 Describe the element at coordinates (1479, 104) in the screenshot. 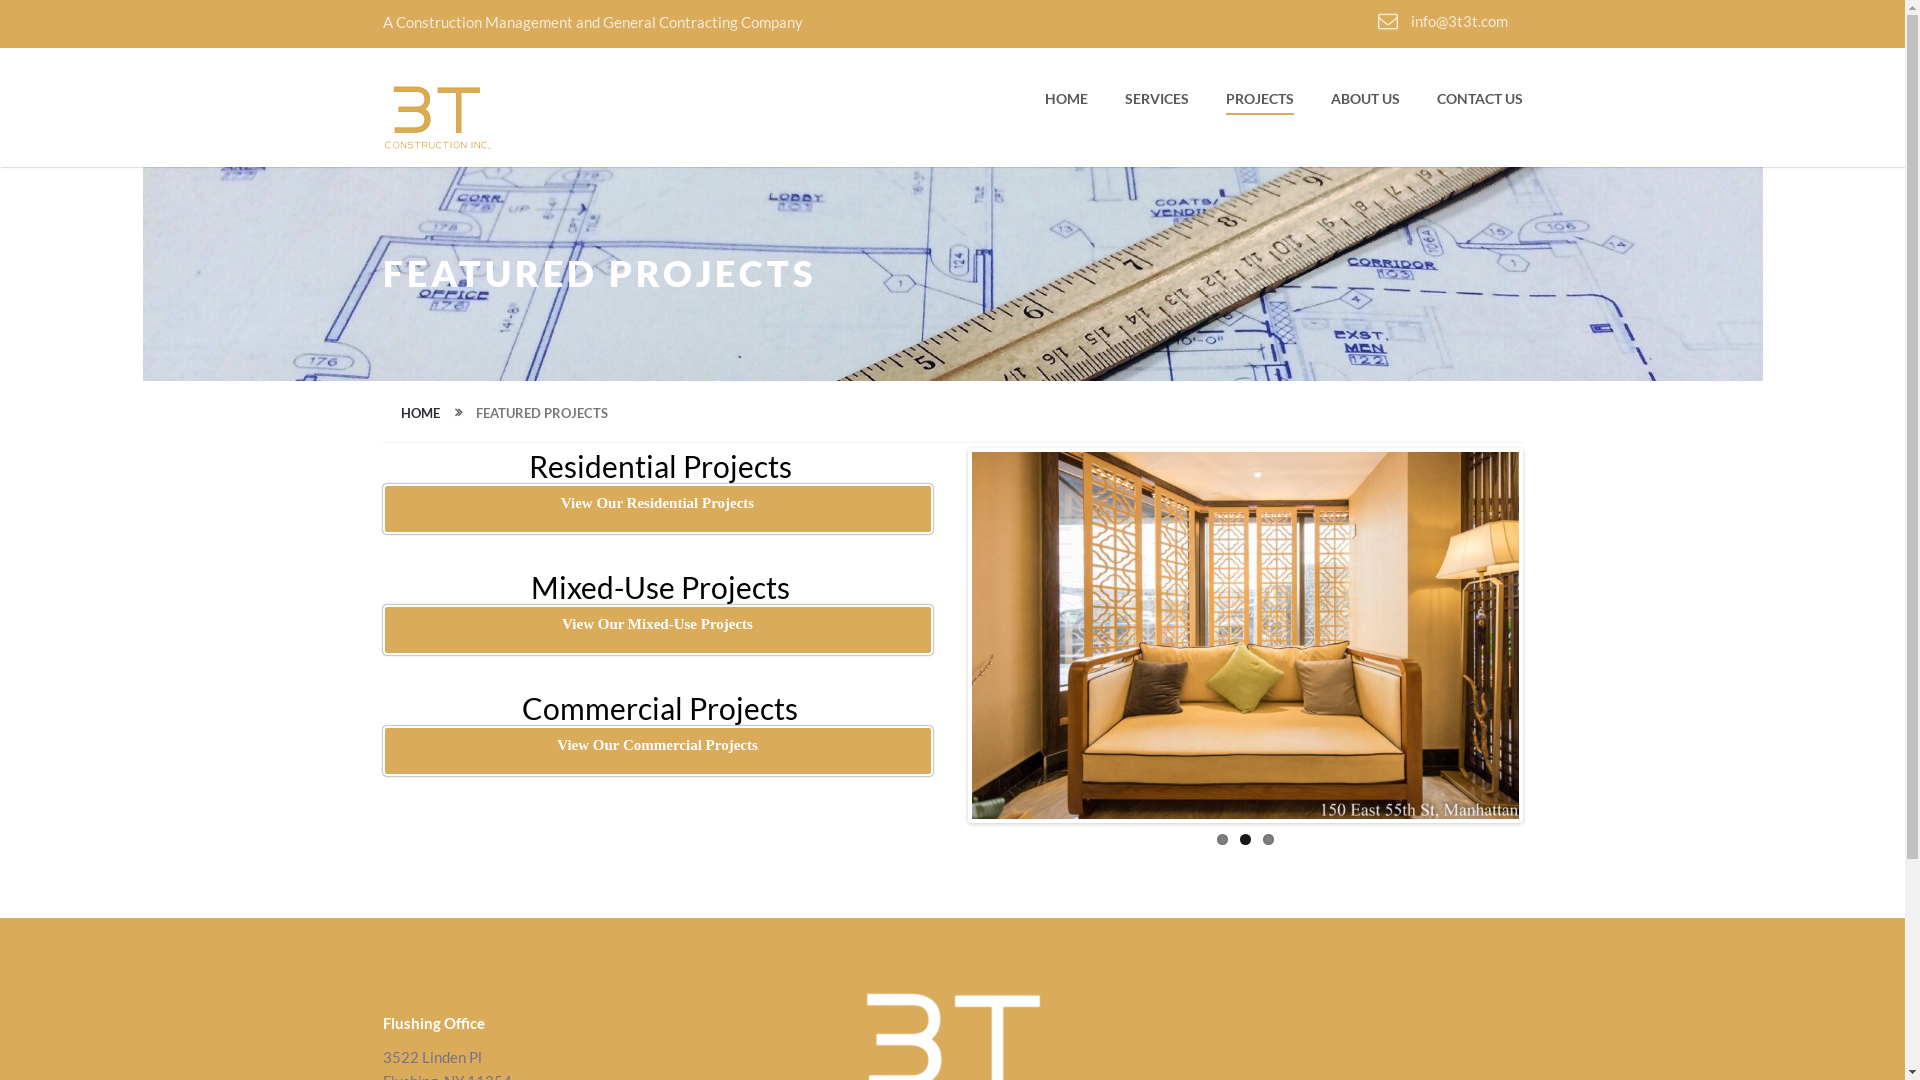

I see `CONTACT US` at that location.